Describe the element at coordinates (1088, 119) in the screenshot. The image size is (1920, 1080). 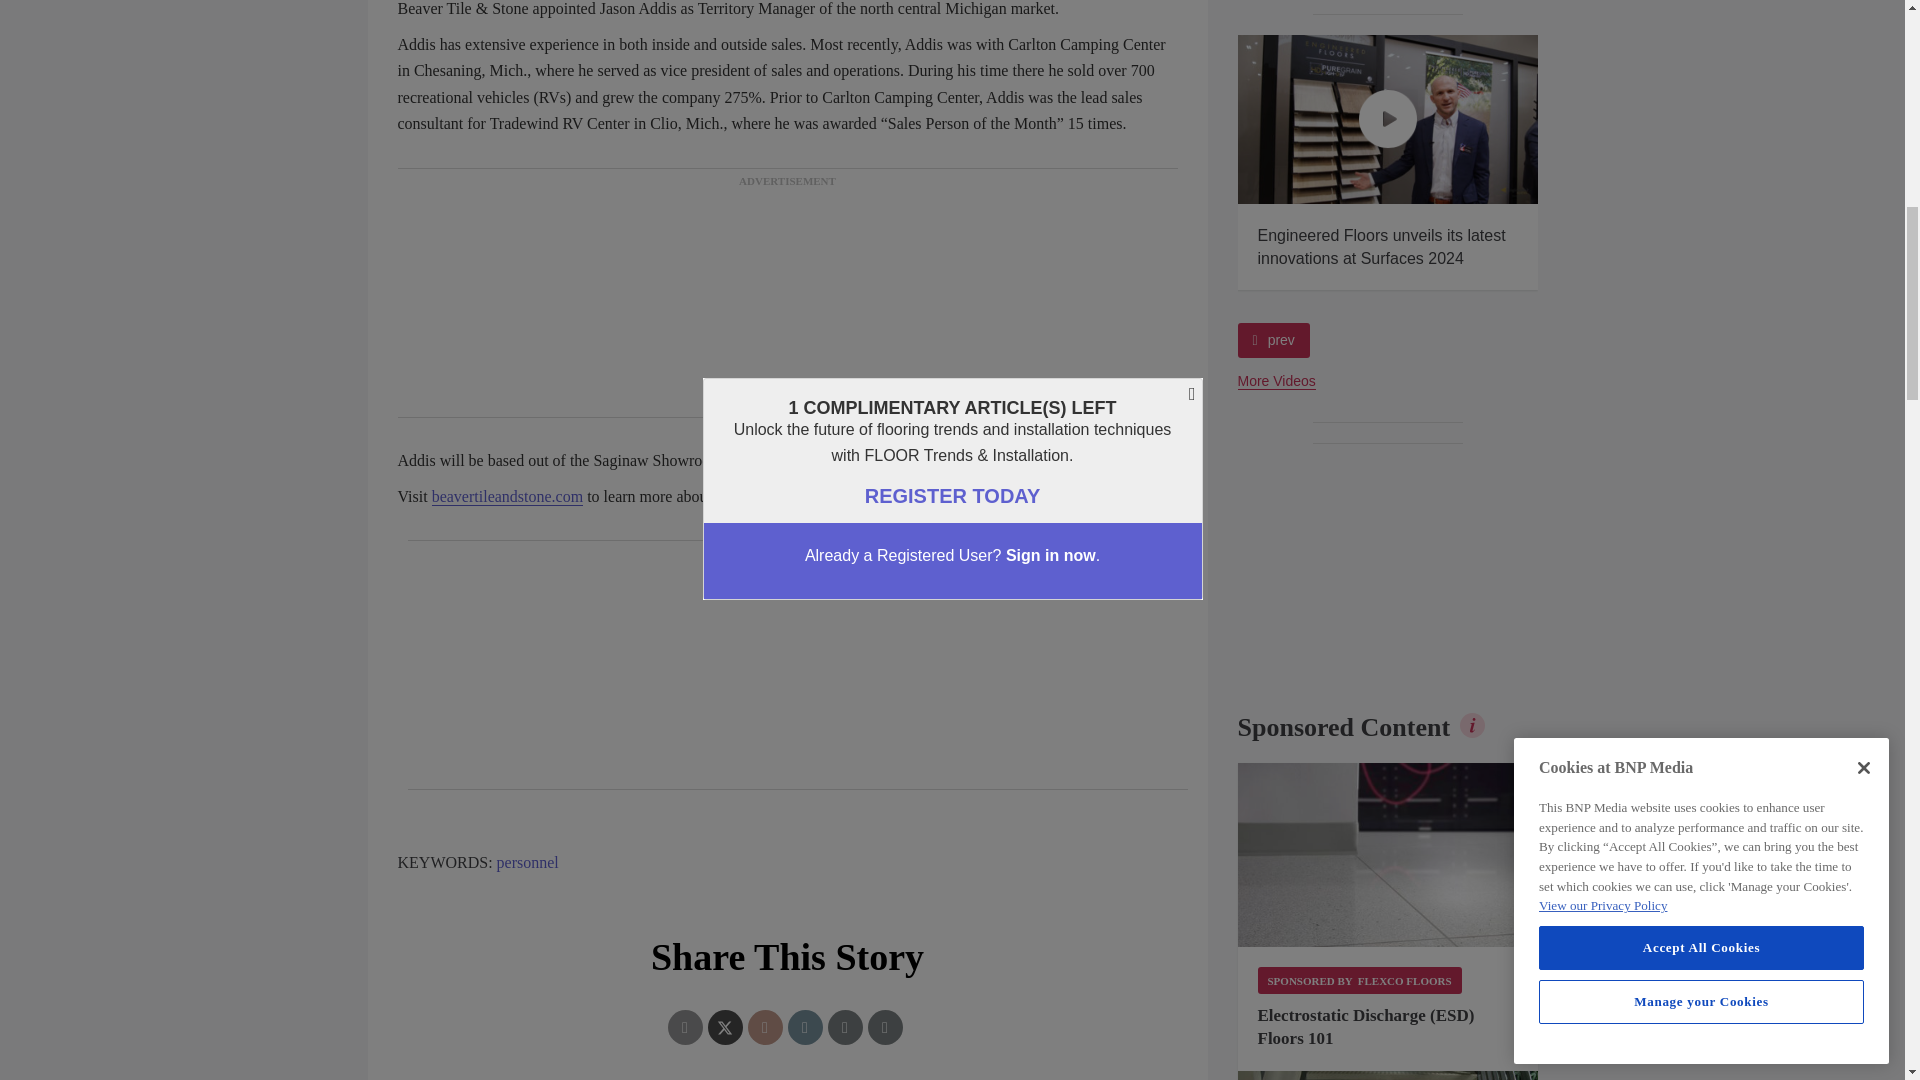
I see `CALI Offers Wine Country Tour with Taste of 2024 Collections` at that location.